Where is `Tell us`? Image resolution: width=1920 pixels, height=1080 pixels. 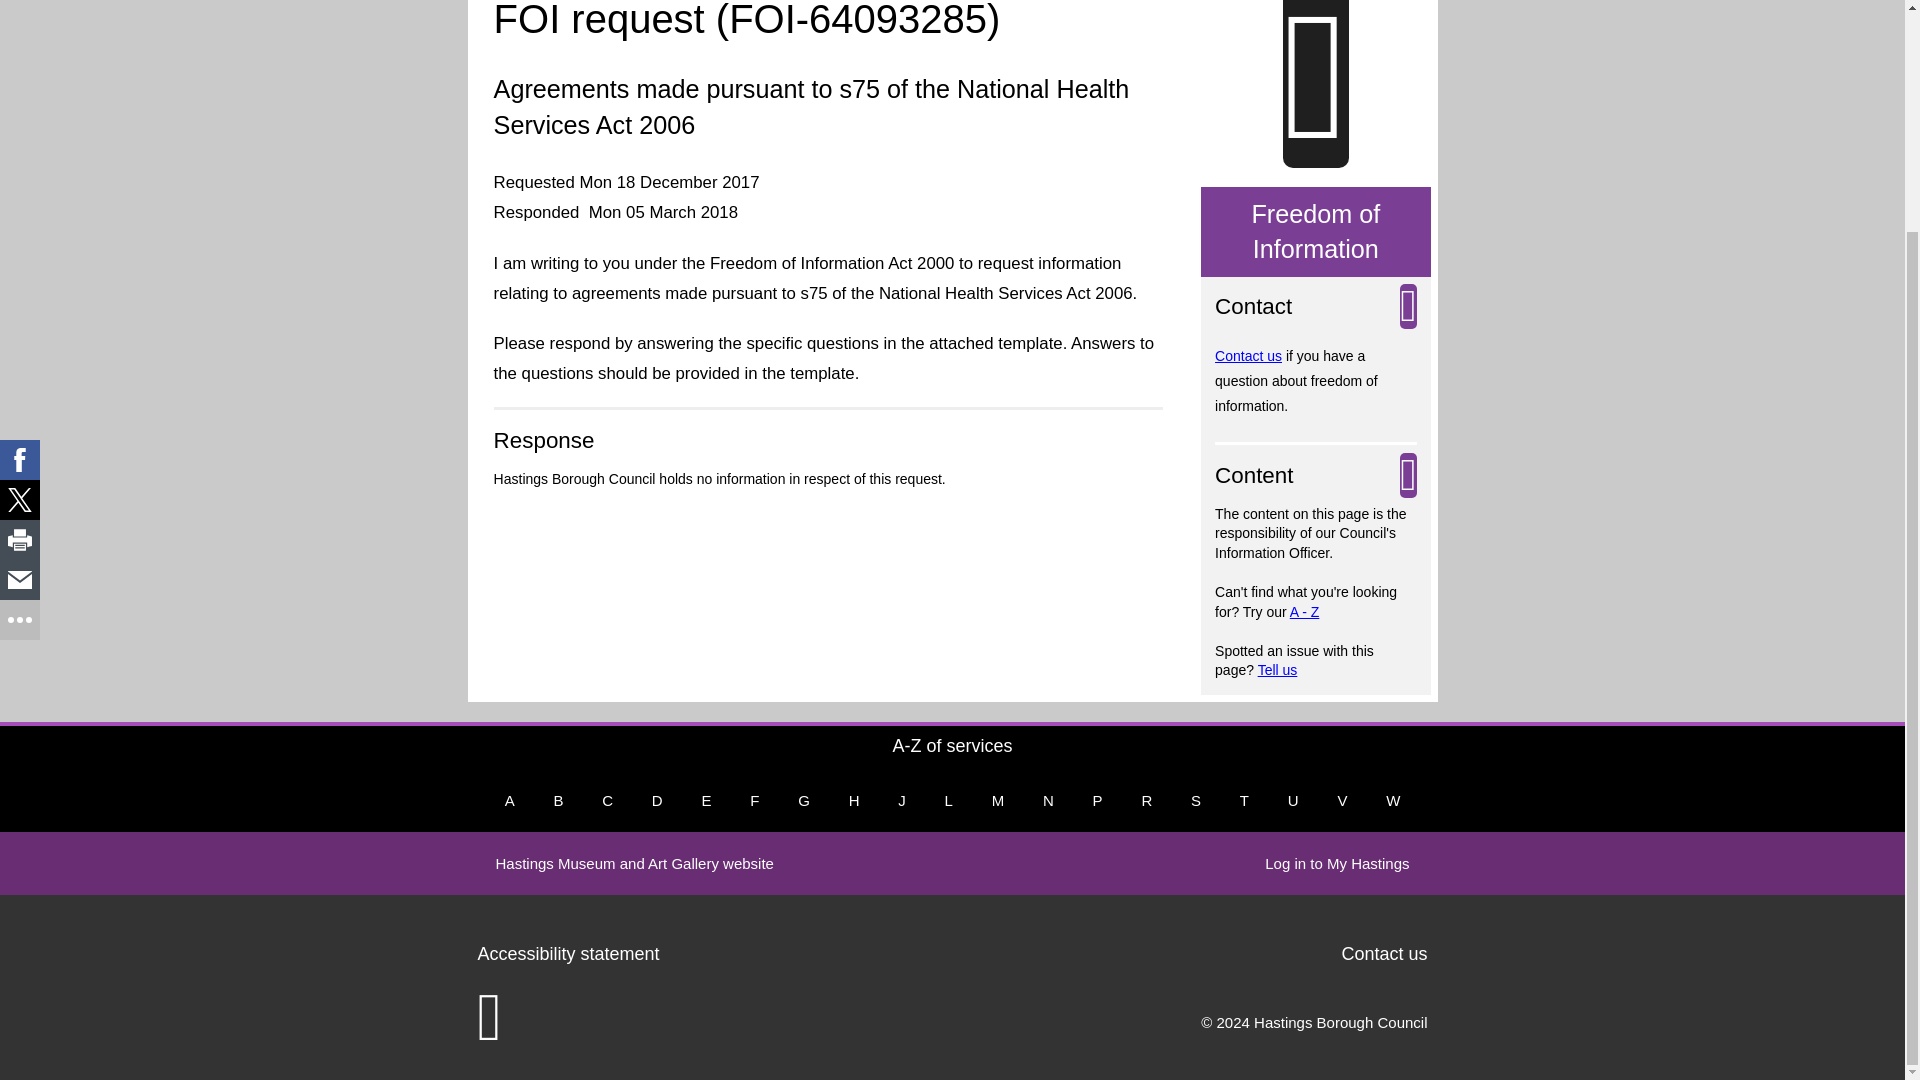
Tell us is located at coordinates (1277, 670).